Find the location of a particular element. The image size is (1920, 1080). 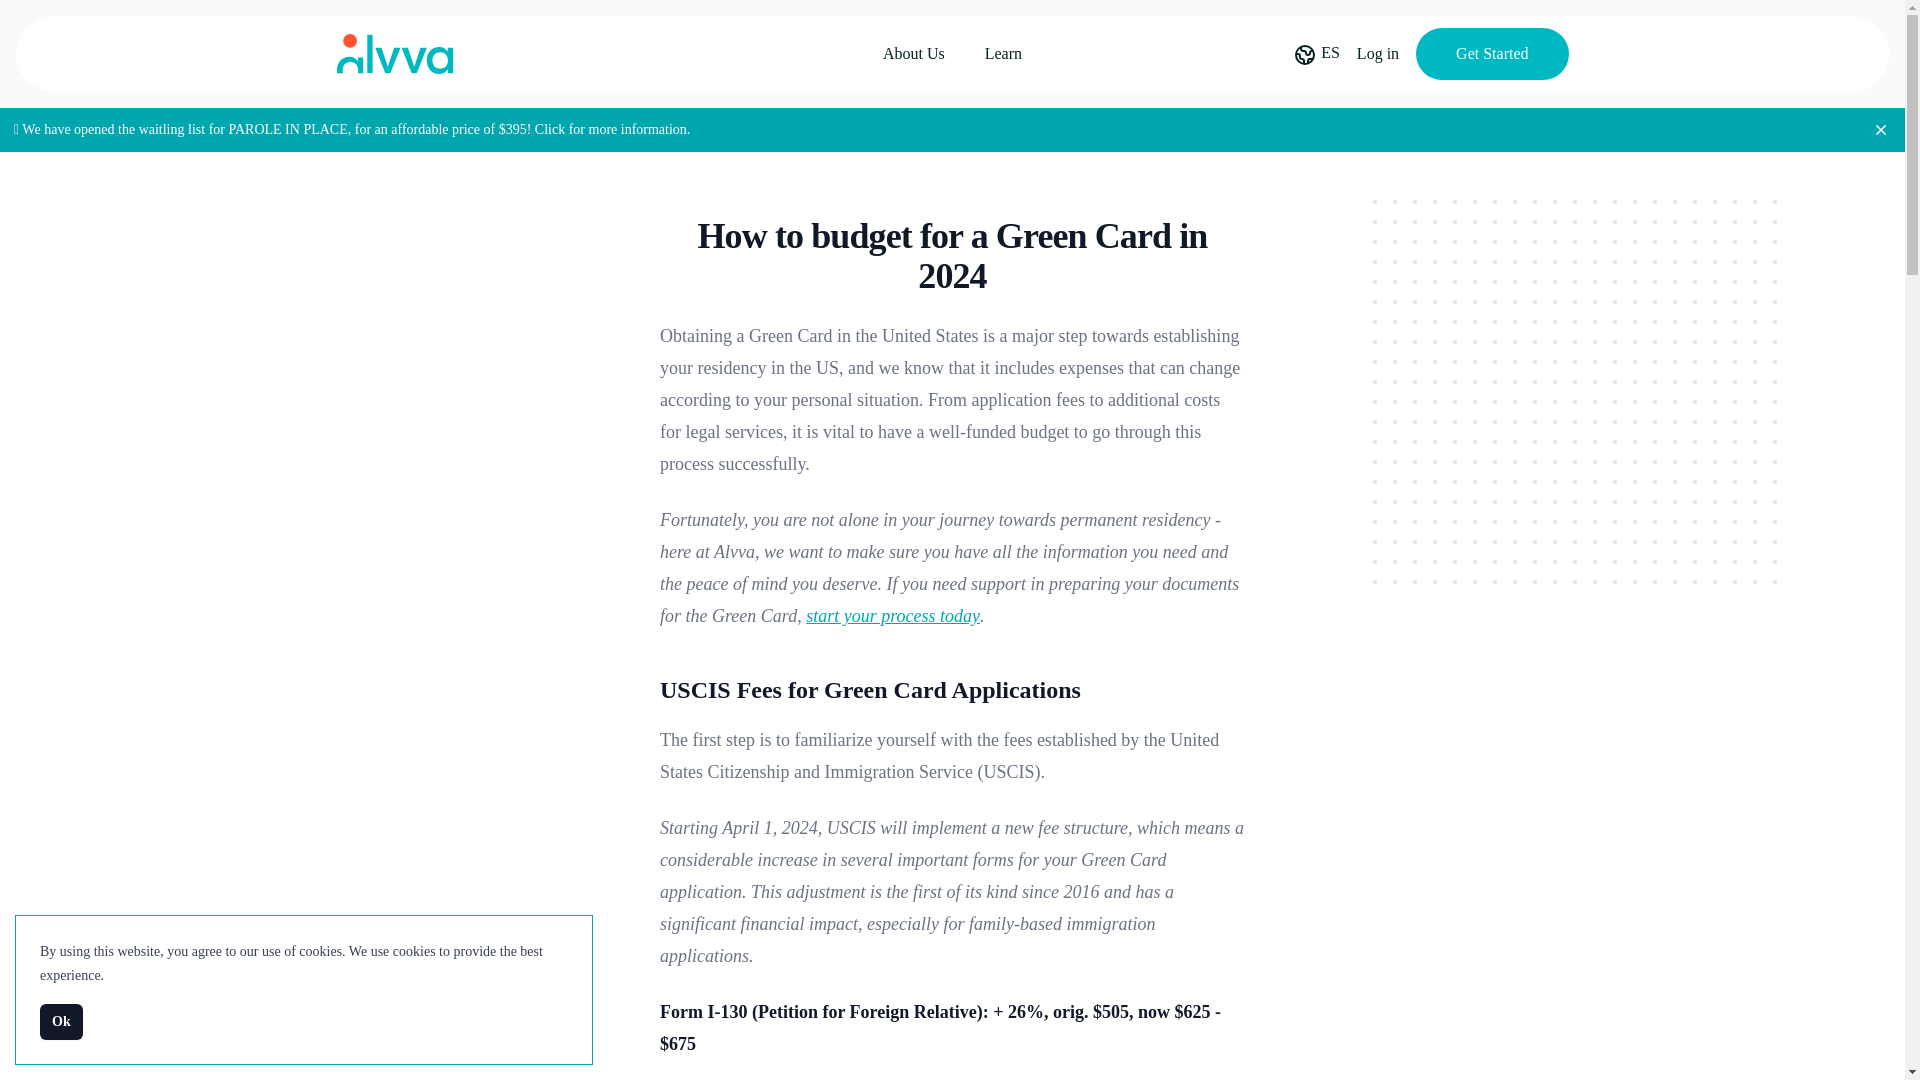

home is located at coordinates (394, 54).